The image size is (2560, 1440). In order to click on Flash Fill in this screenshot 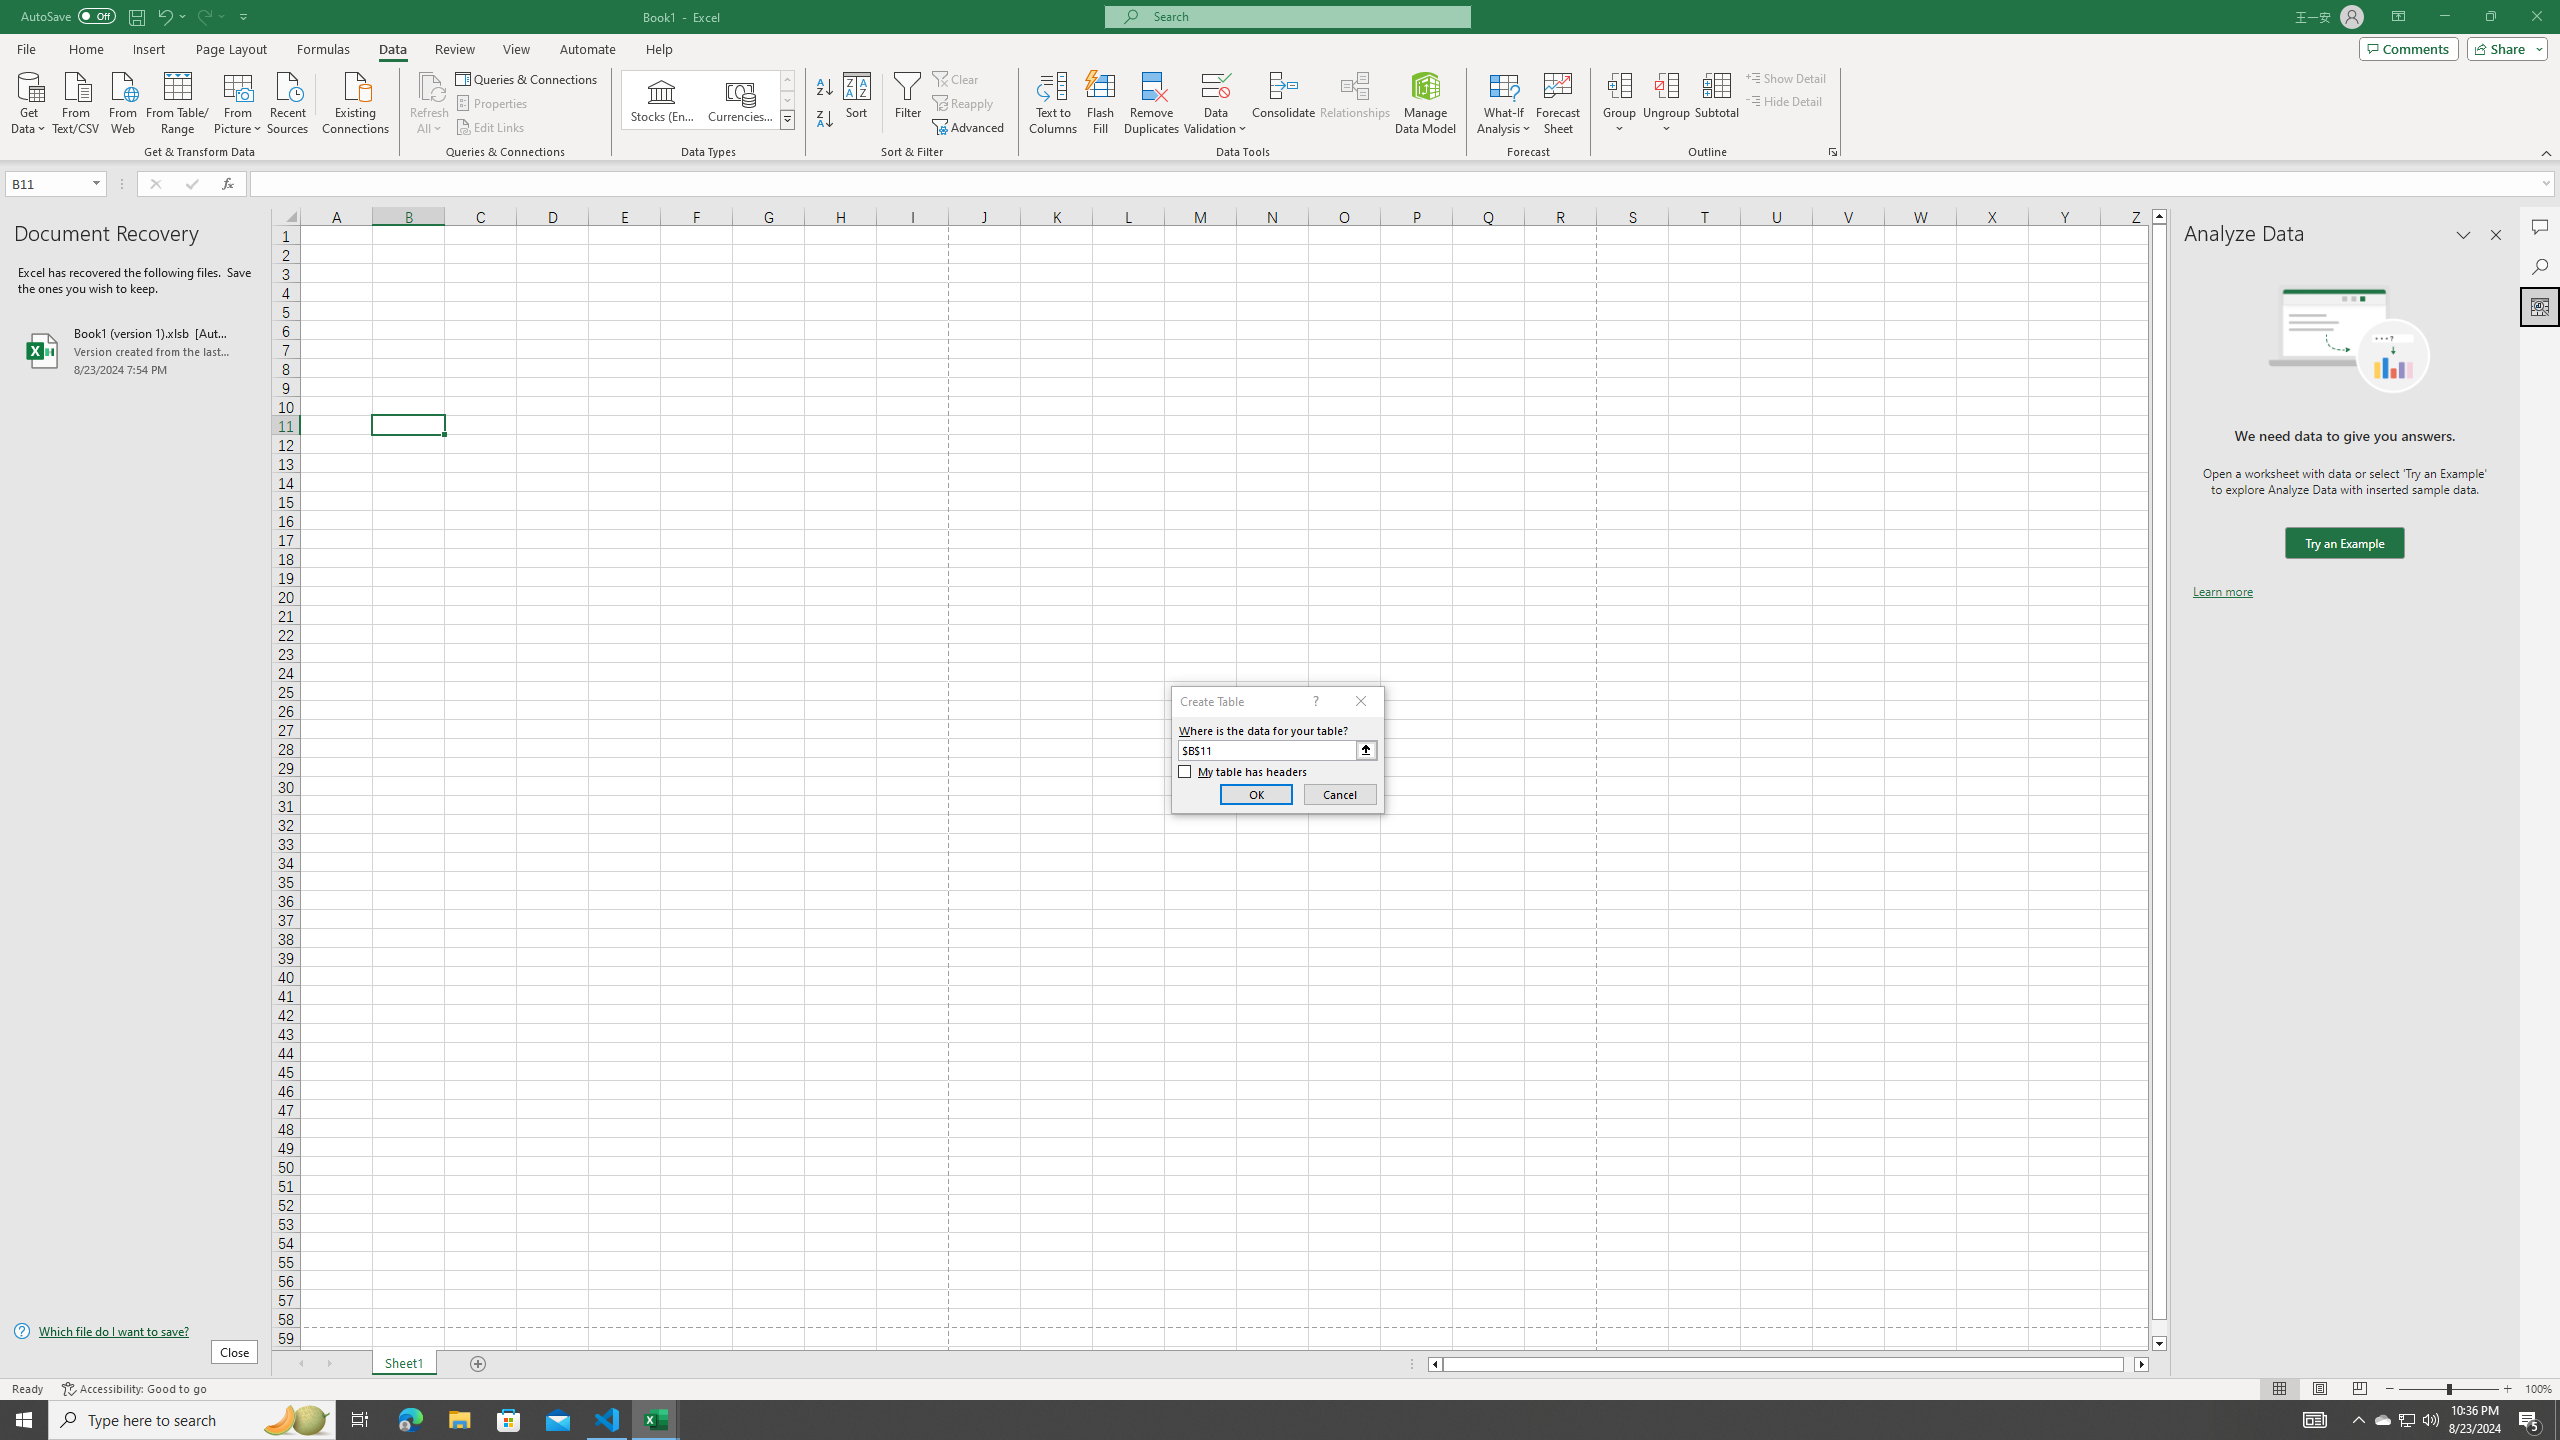, I will do `click(1100, 103)`.